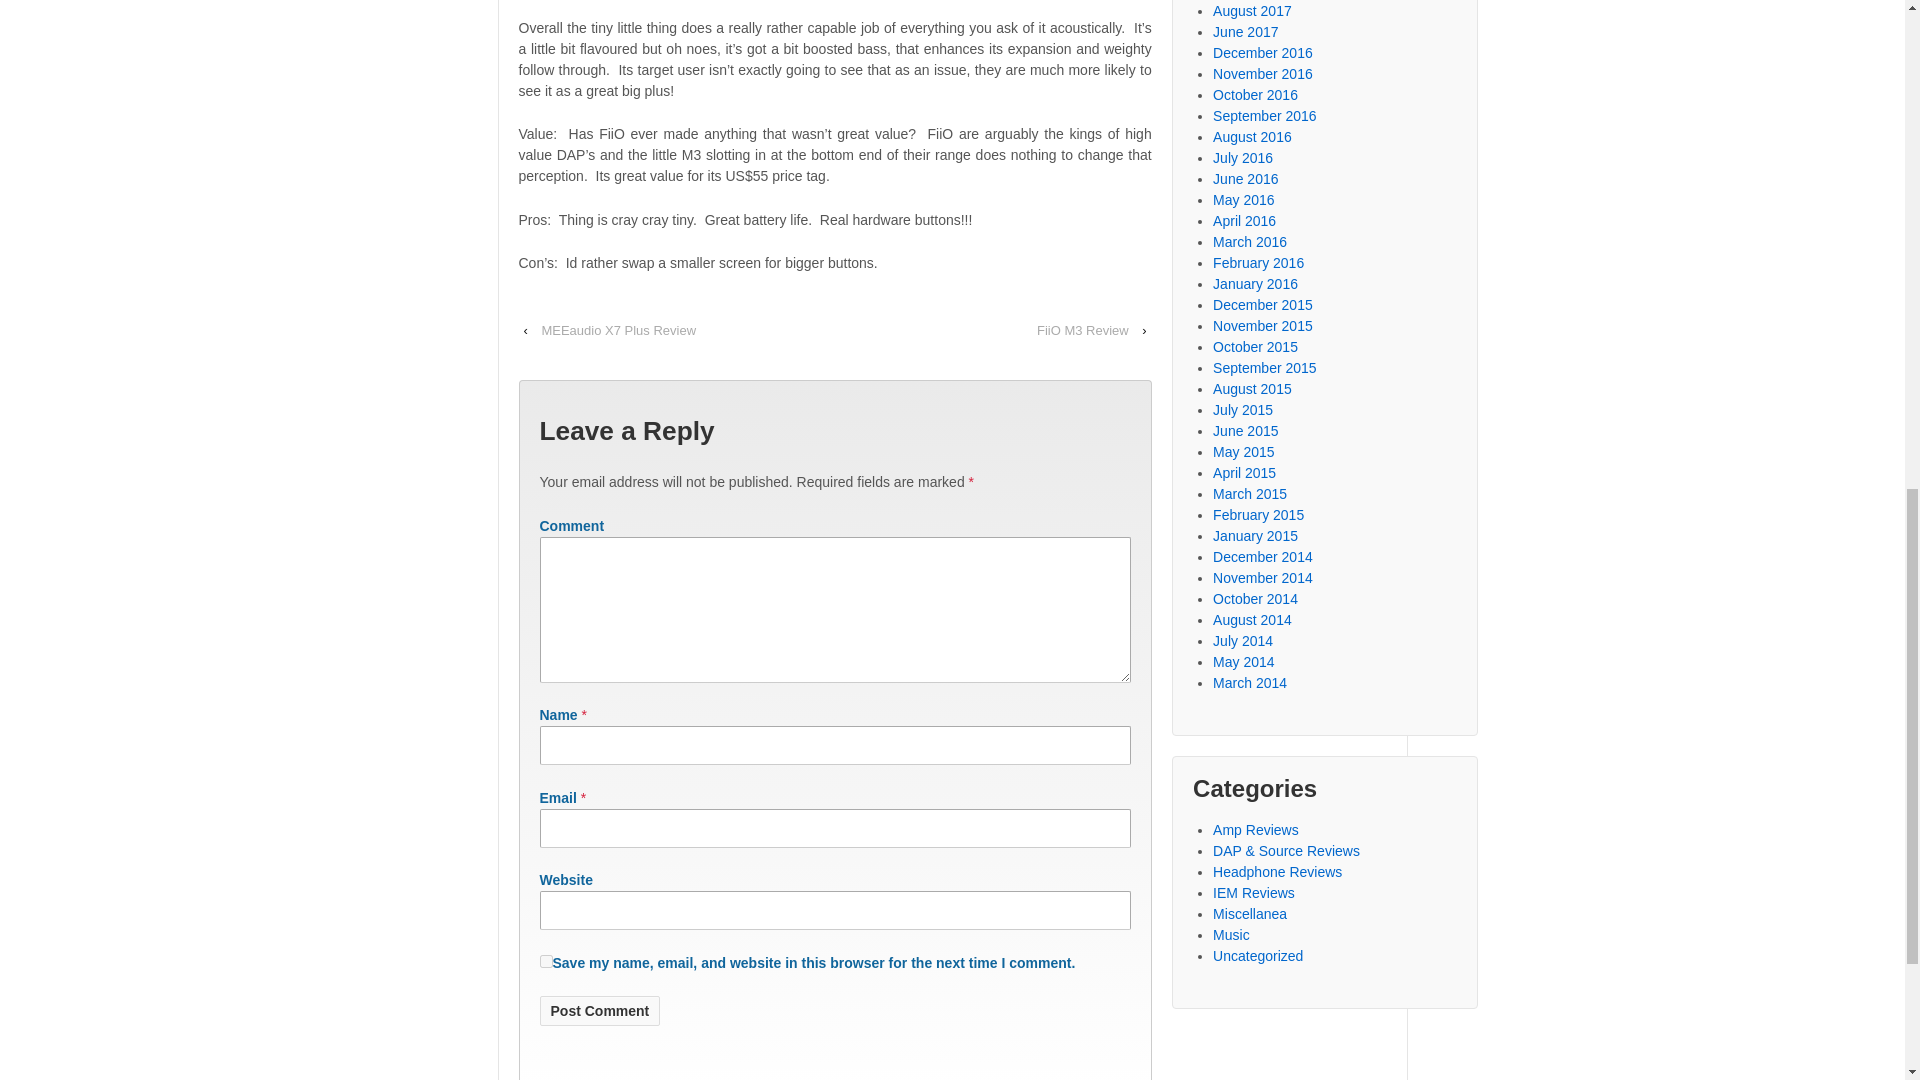 The image size is (1920, 1080). I want to click on Post Comment, so click(600, 1010).